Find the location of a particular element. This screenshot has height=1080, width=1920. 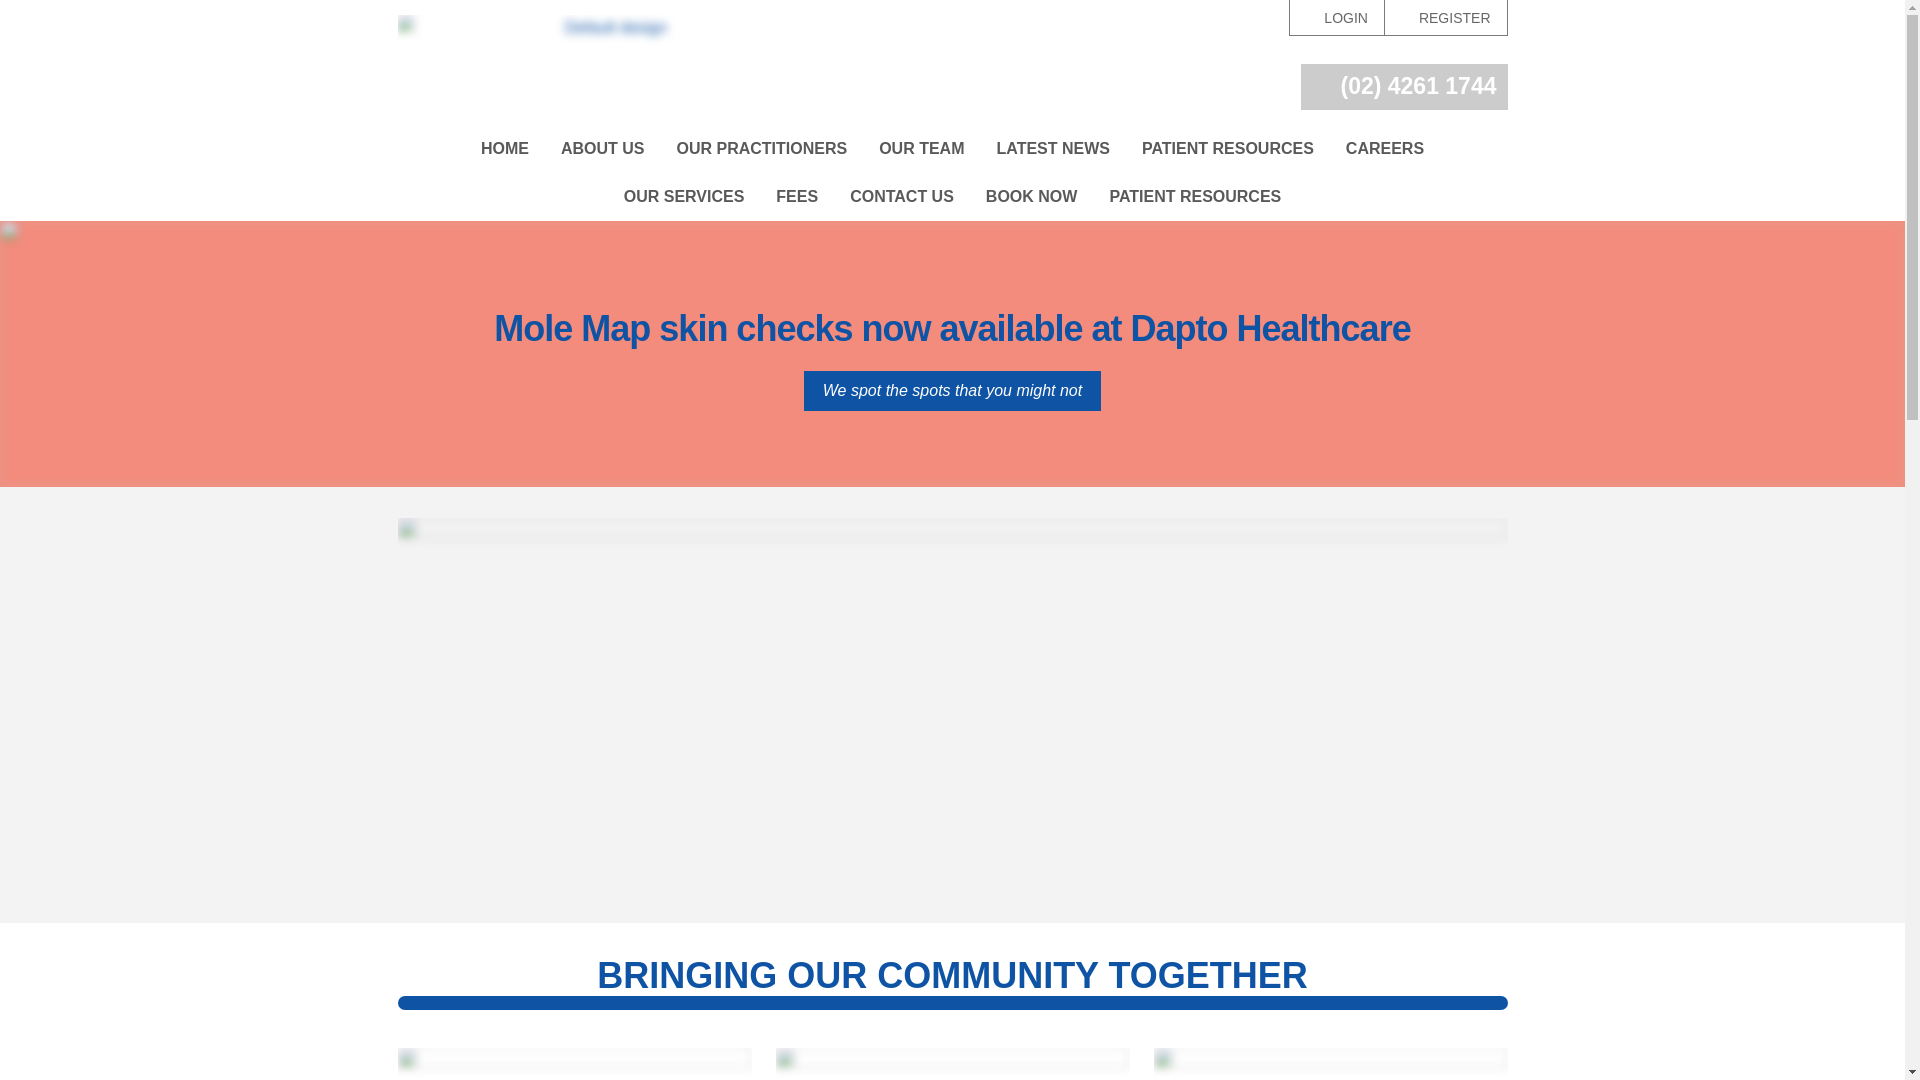

LOGIN is located at coordinates (1336, 18).